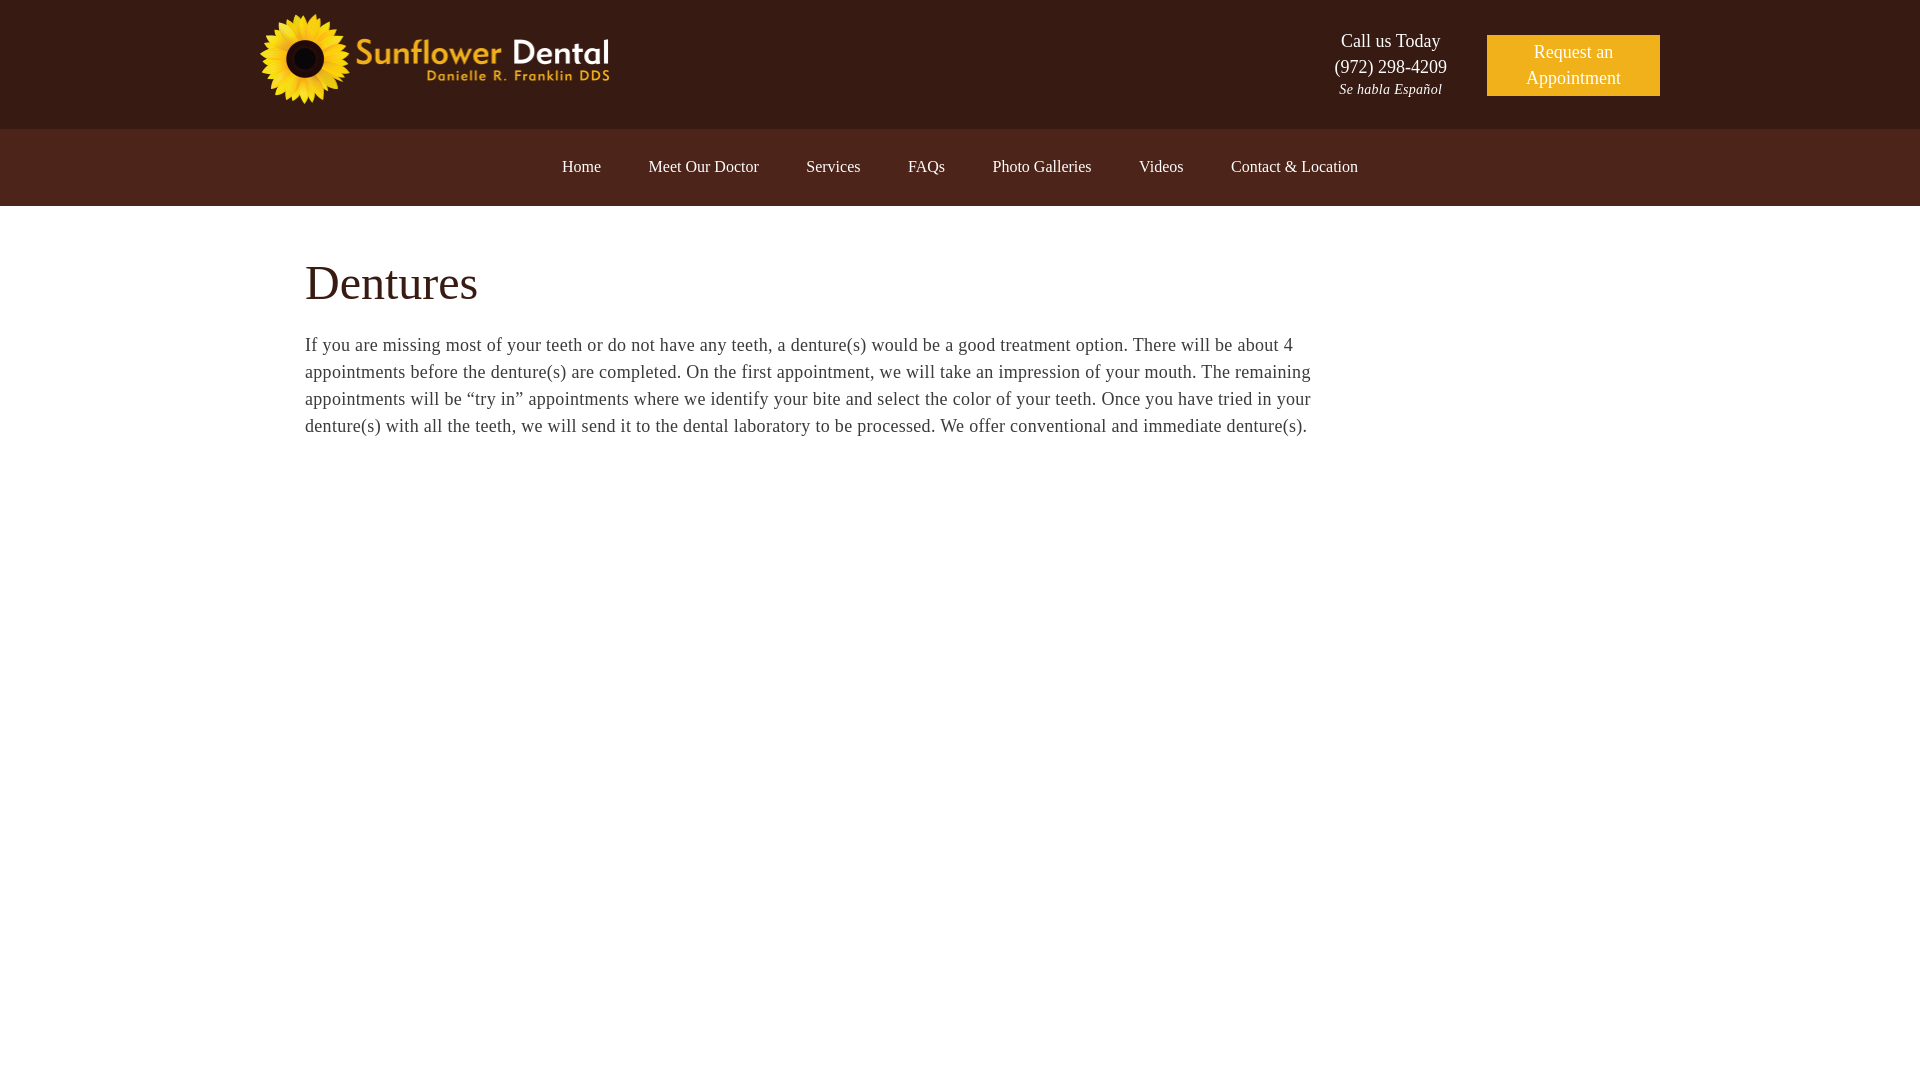 This screenshot has width=1920, height=1080. What do you see at coordinates (833, 167) in the screenshot?
I see `Services` at bounding box center [833, 167].